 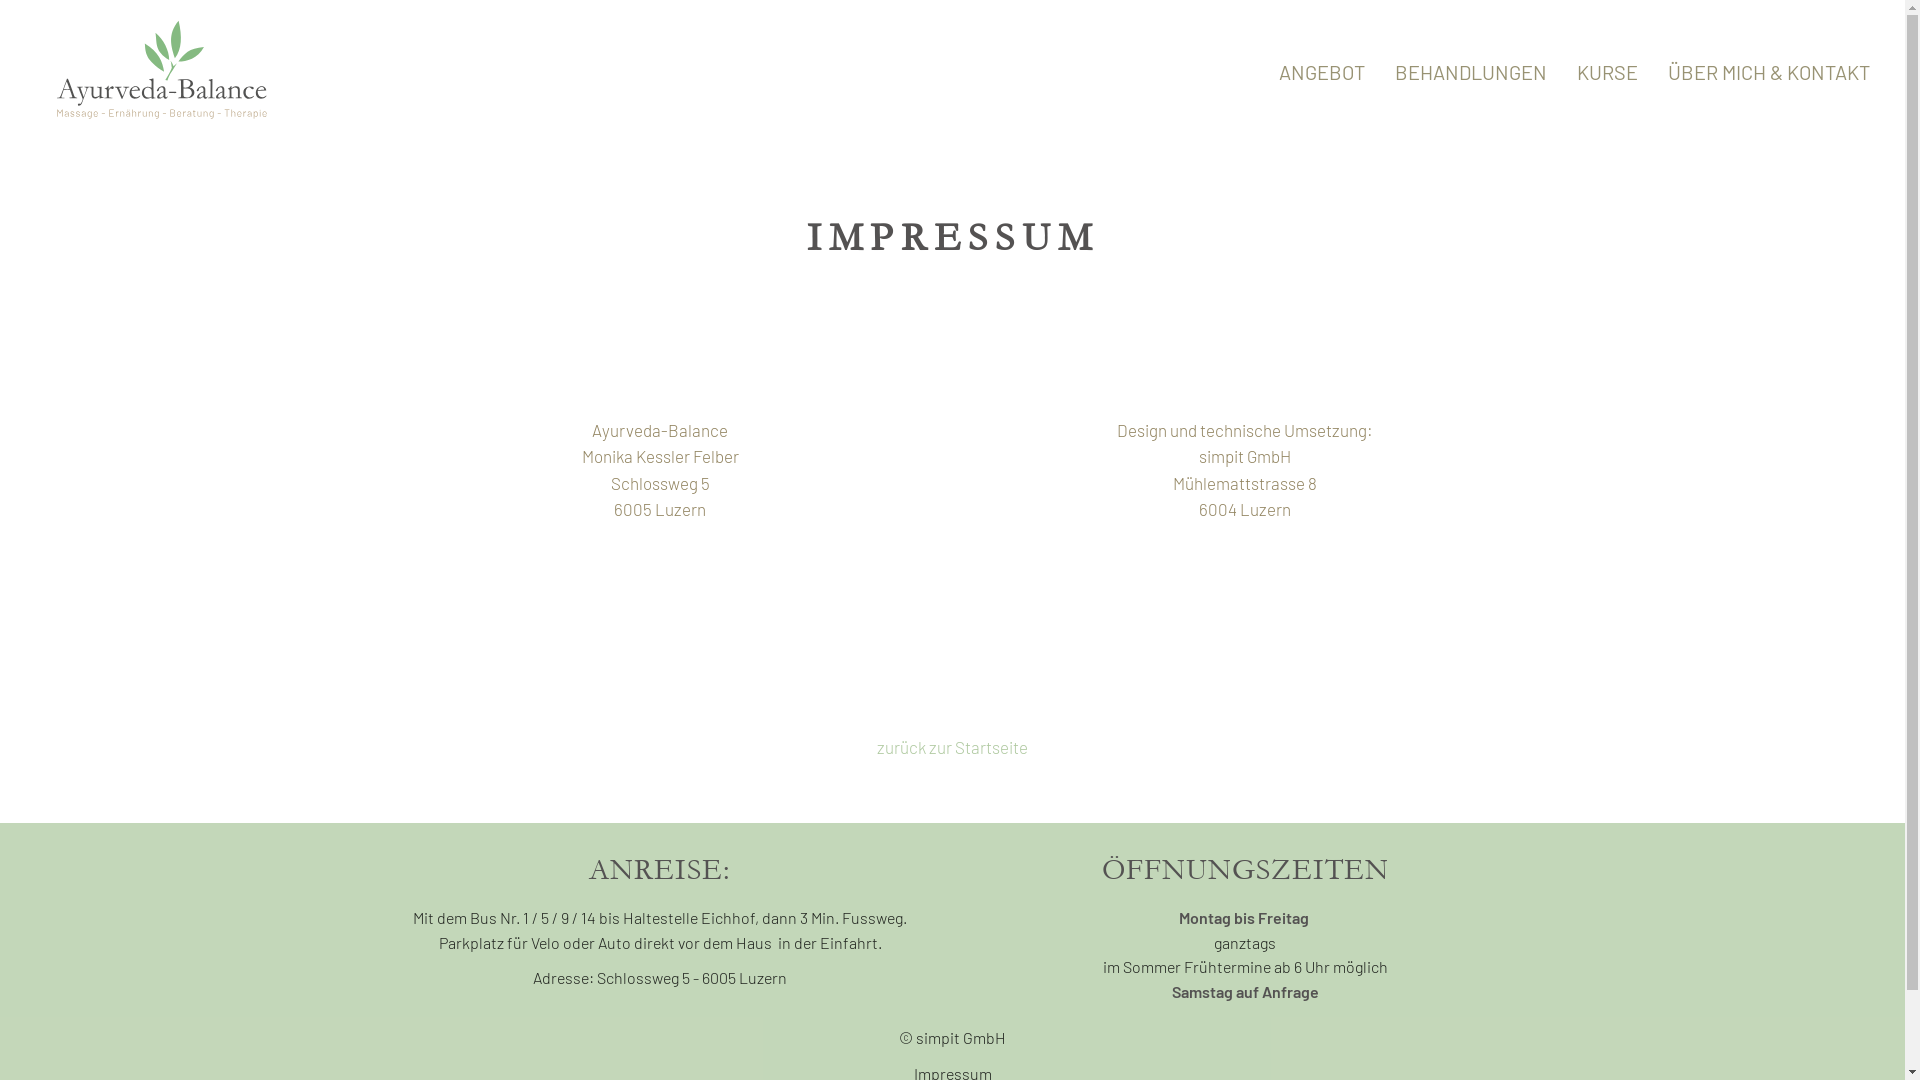 What do you see at coordinates (1322, 74) in the screenshot?
I see `ANGEBOT` at bounding box center [1322, 74].